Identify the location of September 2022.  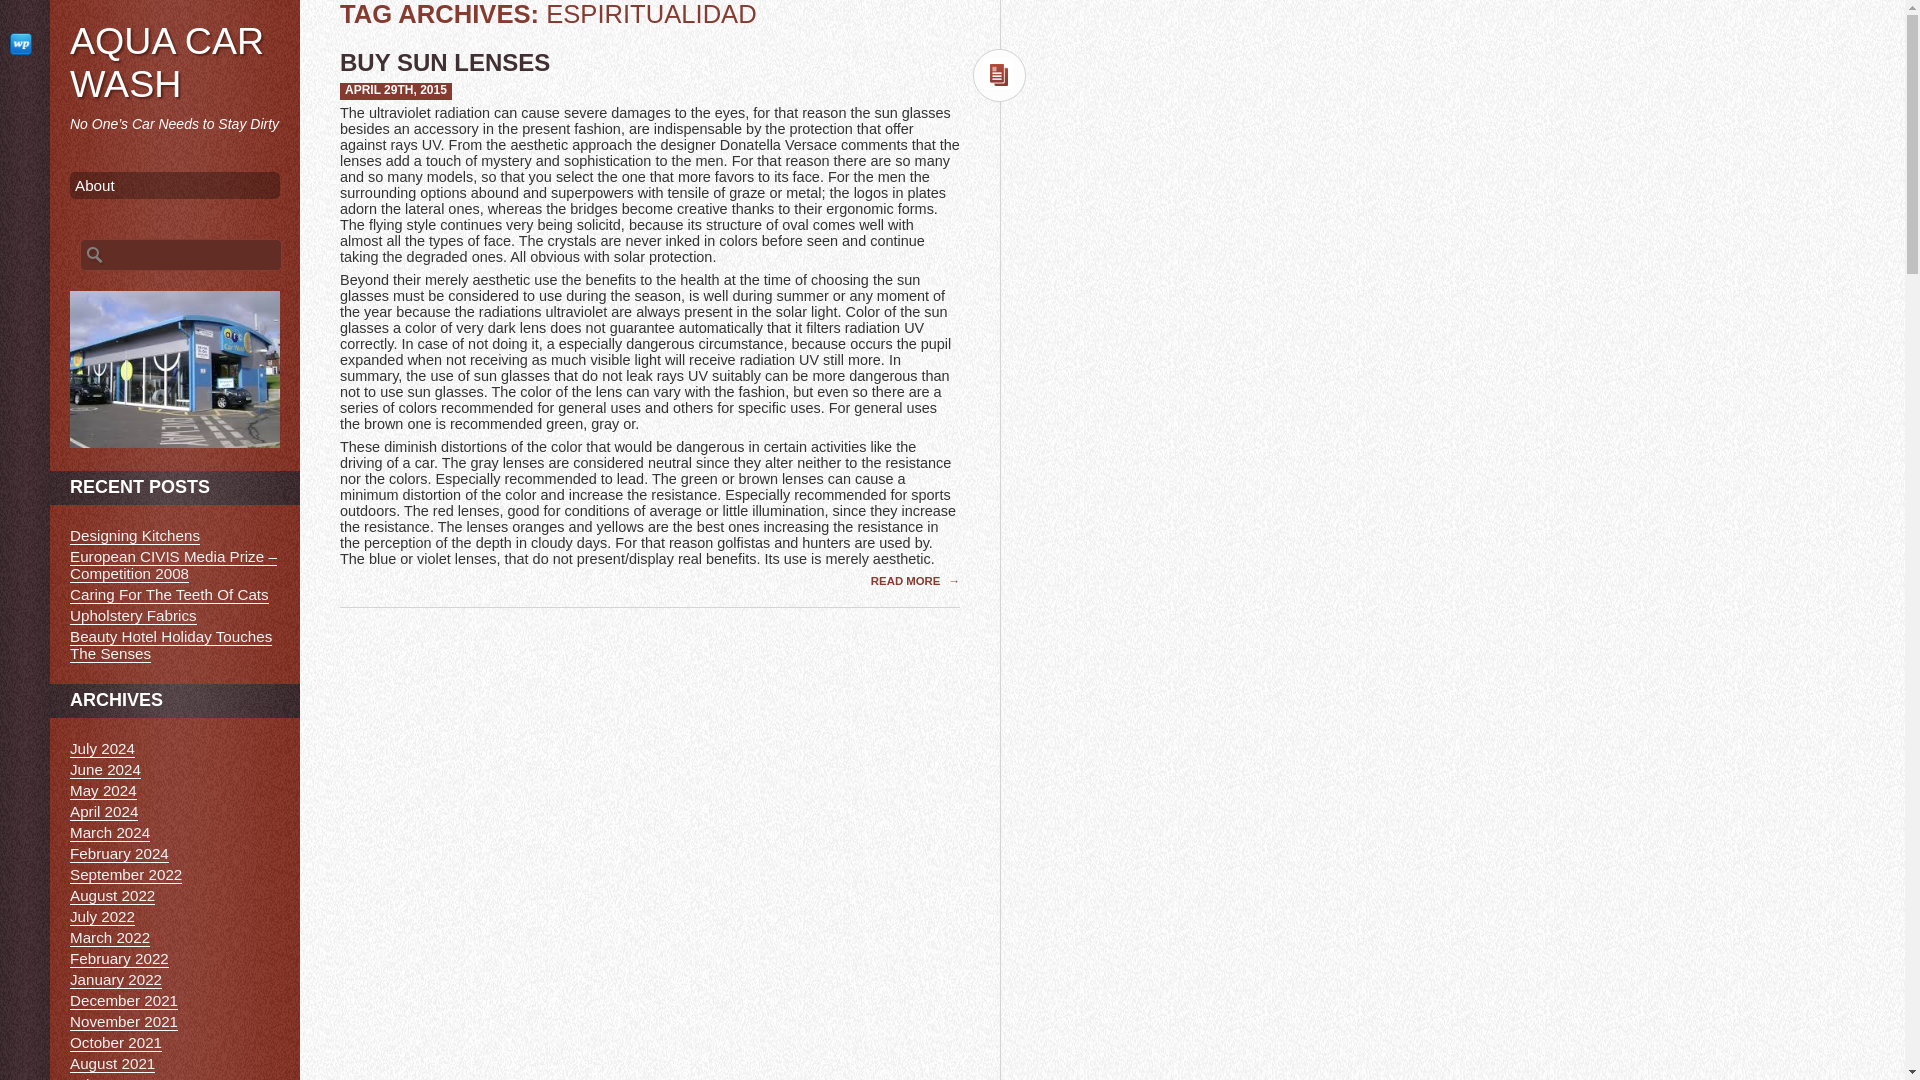
(126, 875).